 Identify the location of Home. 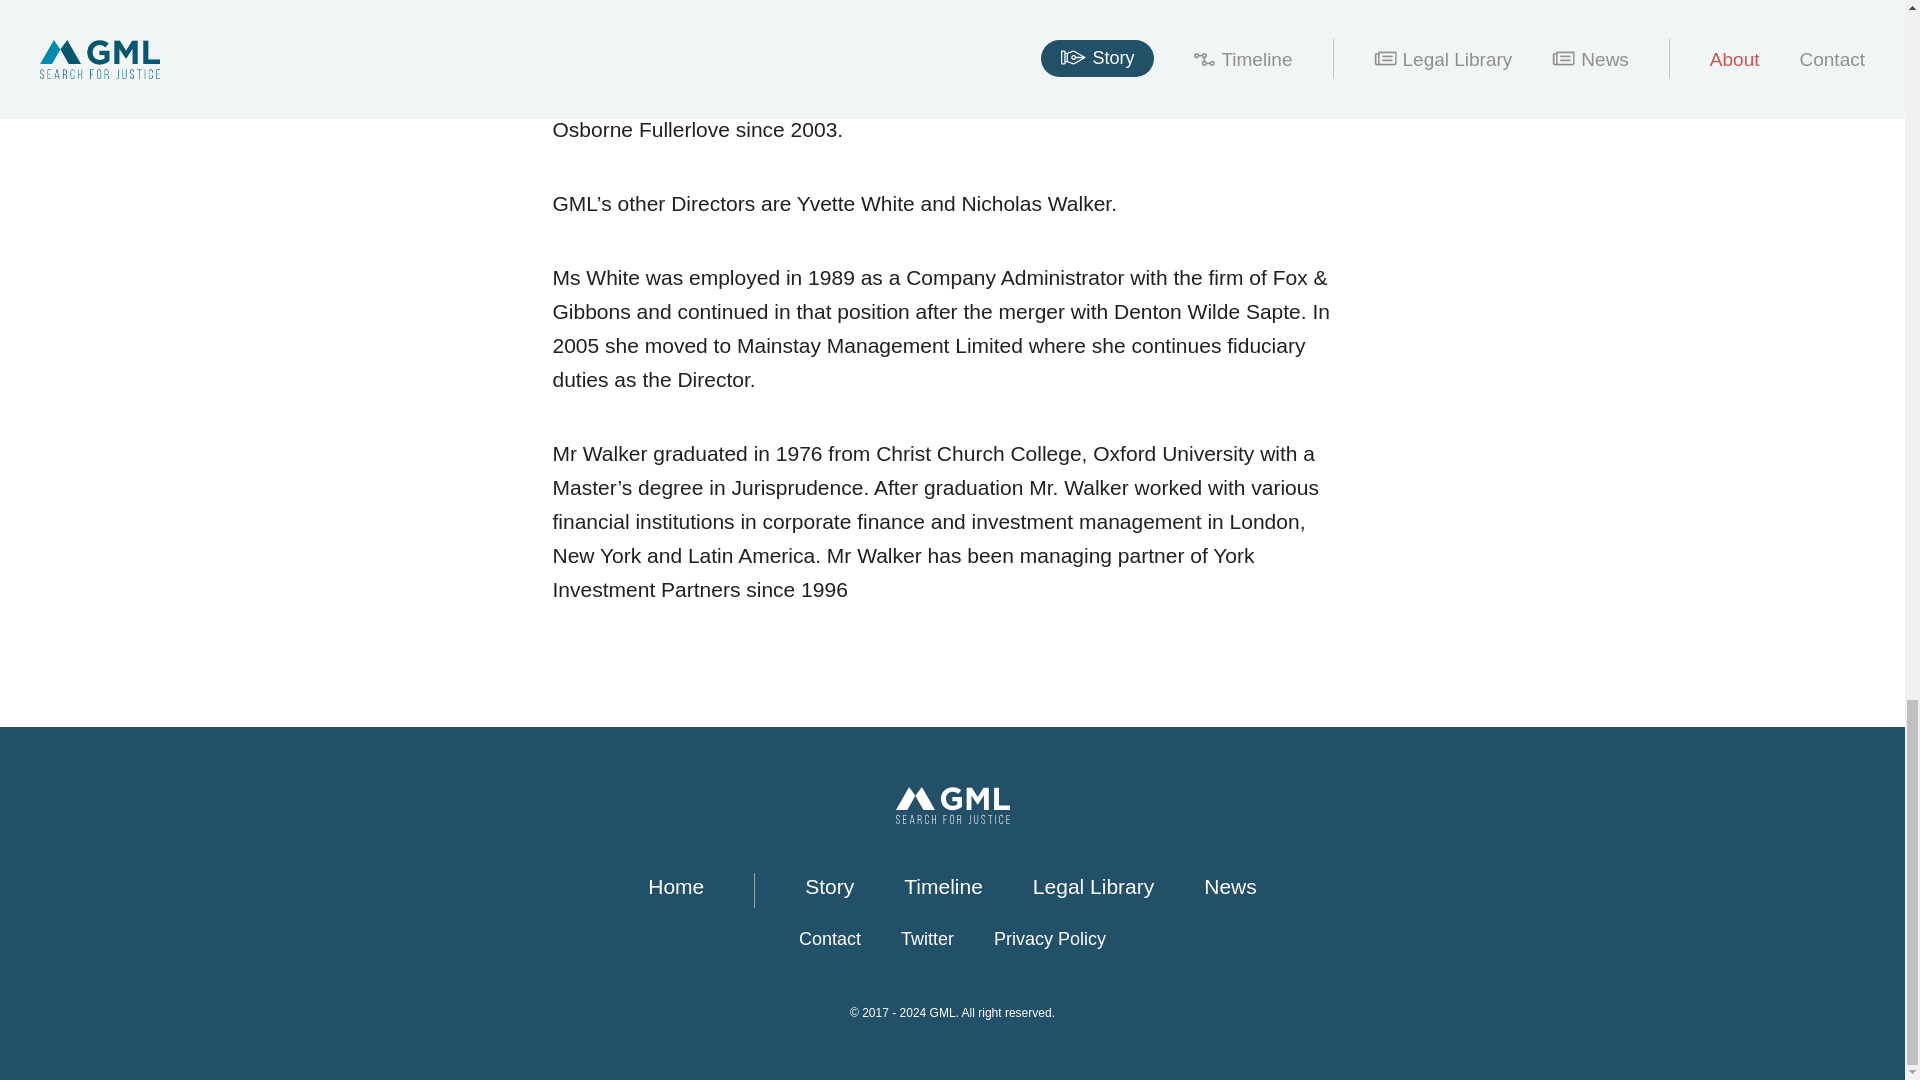
(676, 886).